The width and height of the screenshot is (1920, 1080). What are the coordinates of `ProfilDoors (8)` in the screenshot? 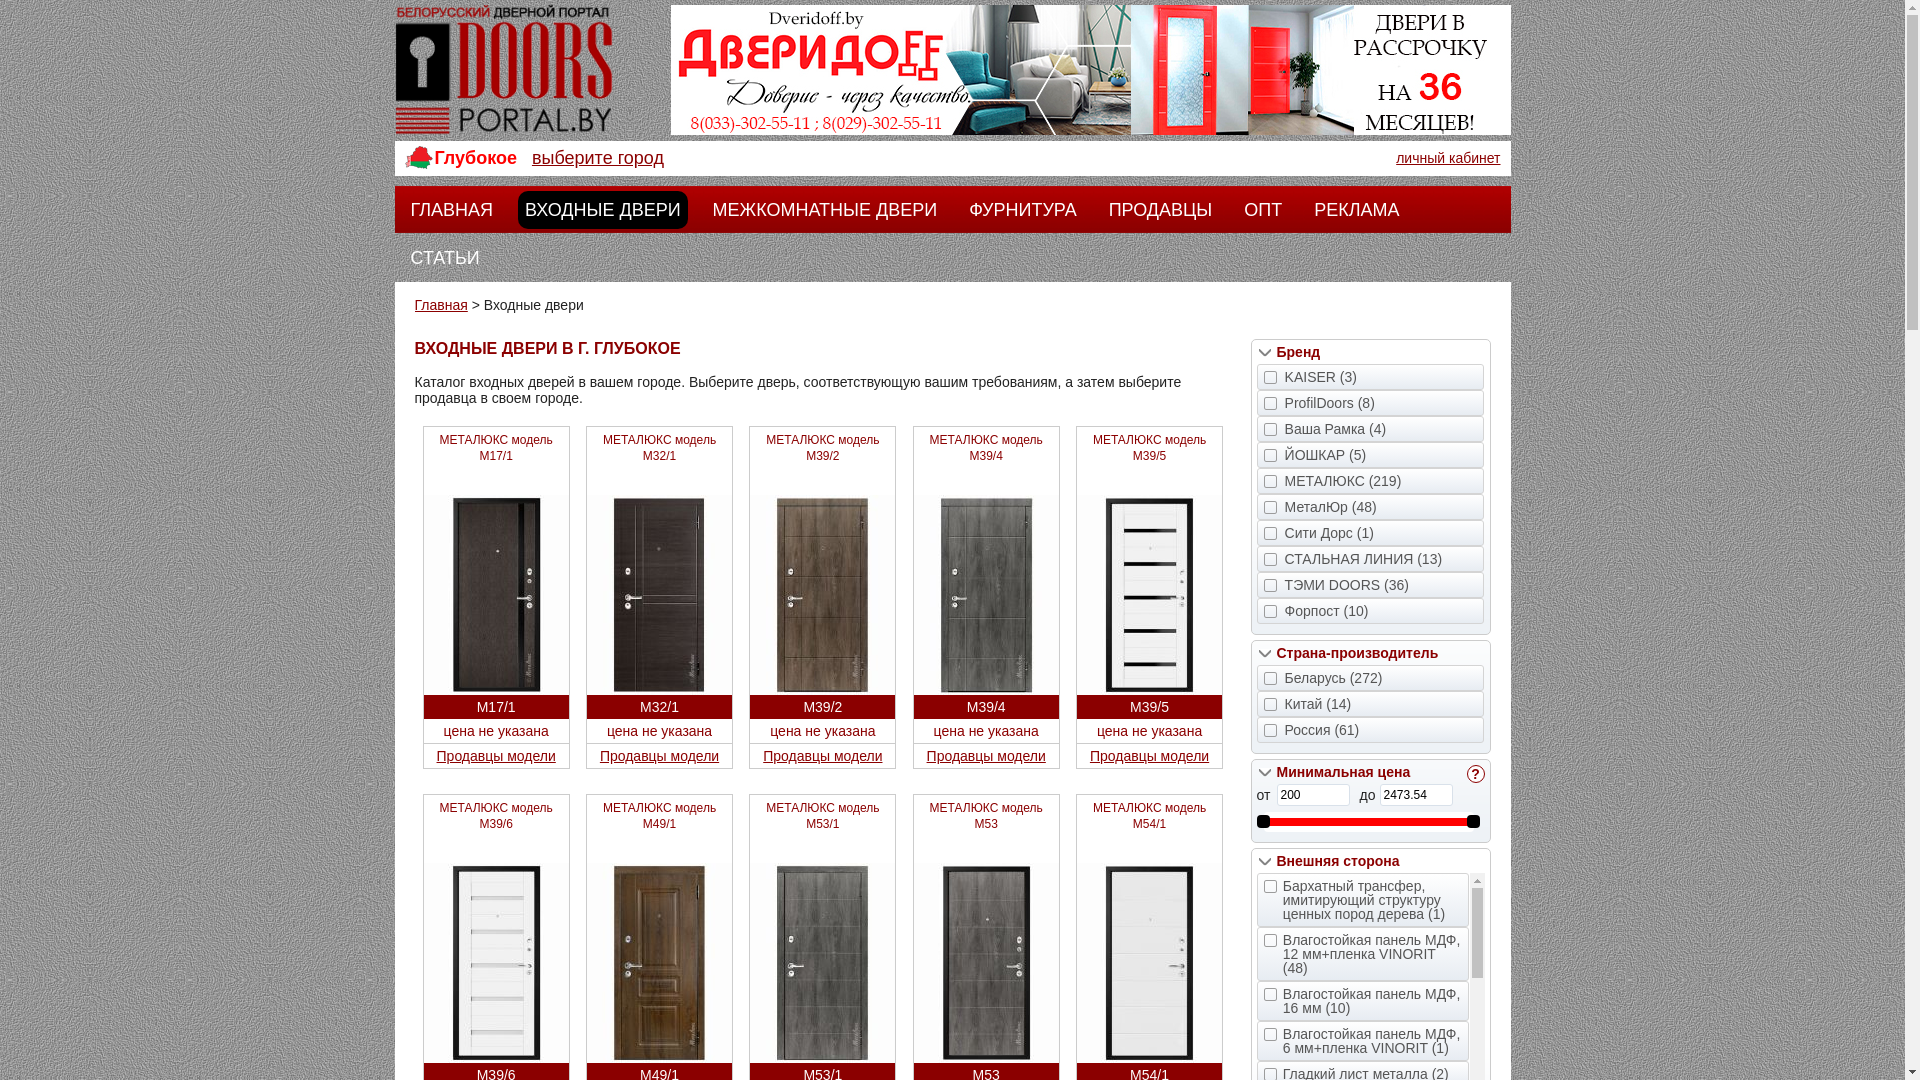 It's located at (1371, 403).